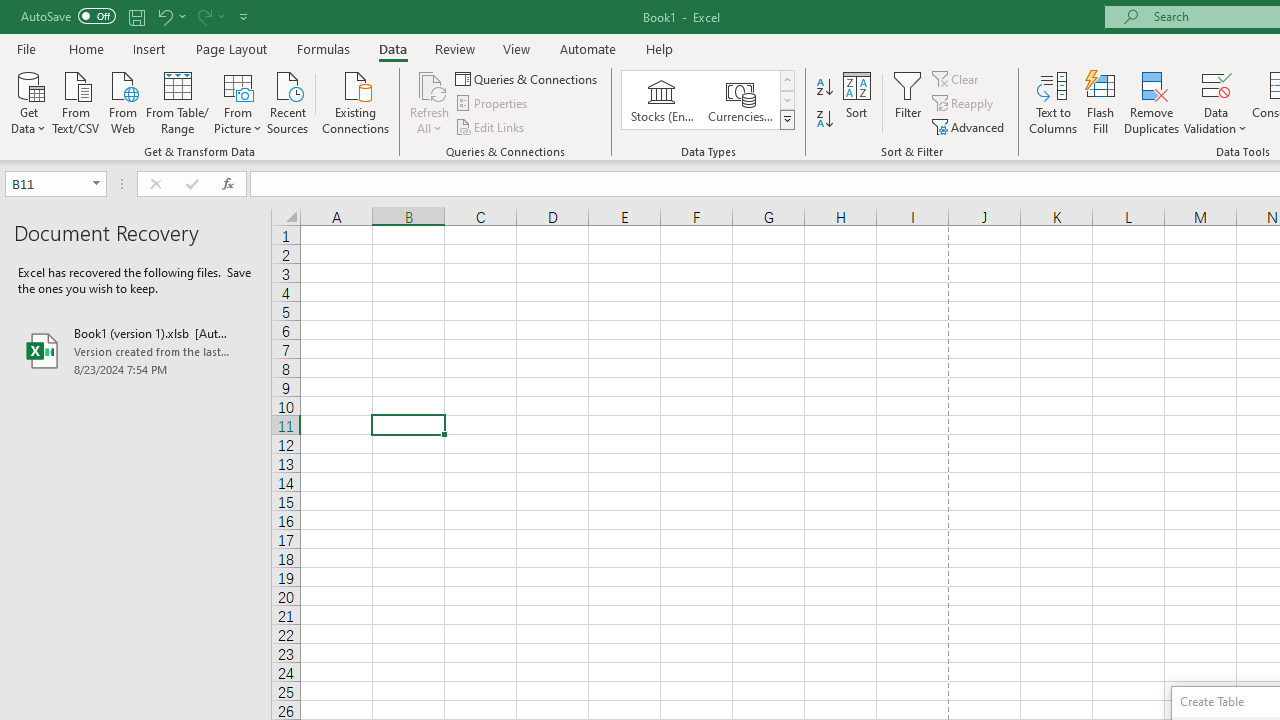  I want to click on Clear, so click(957, 78).